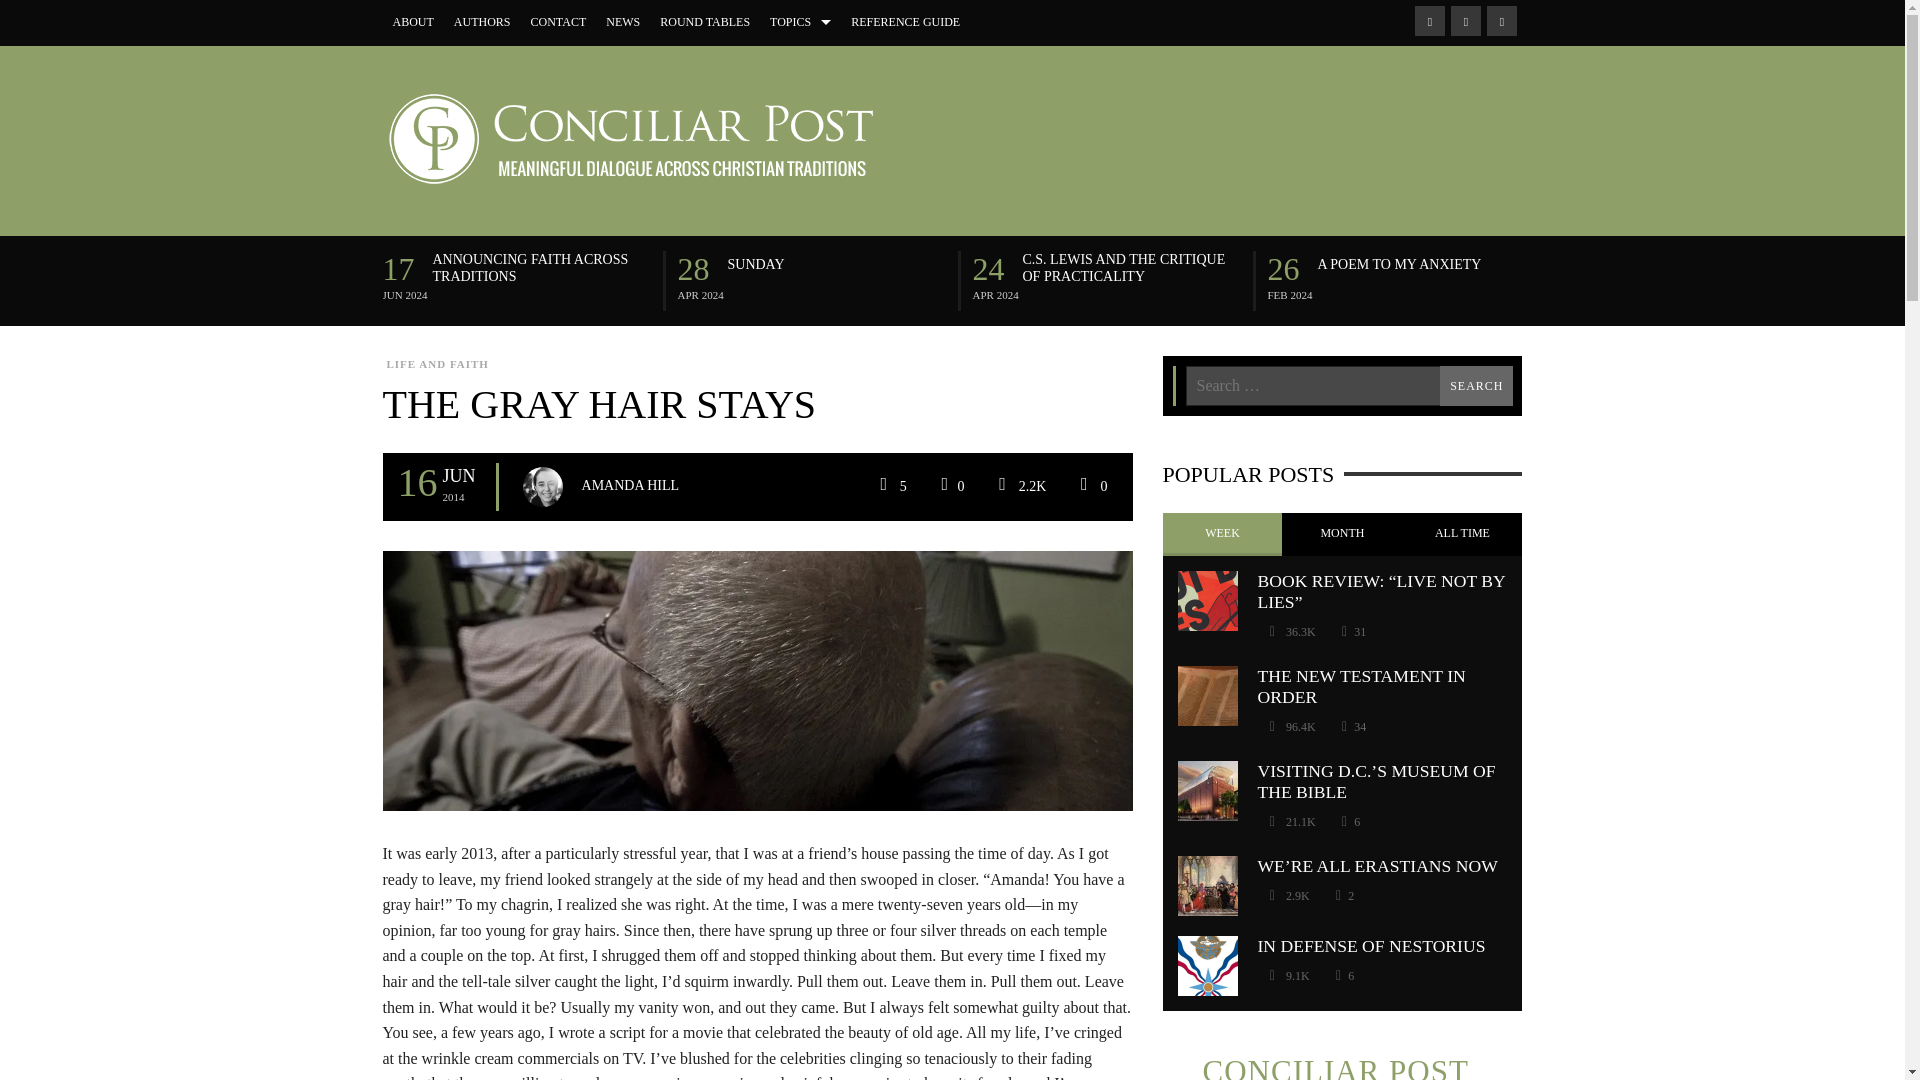  What do you see at coordinates (1362, 686) in the screenshot?
I see `Permalink to The New Testament in Order` at bounding box center [1362, 686].